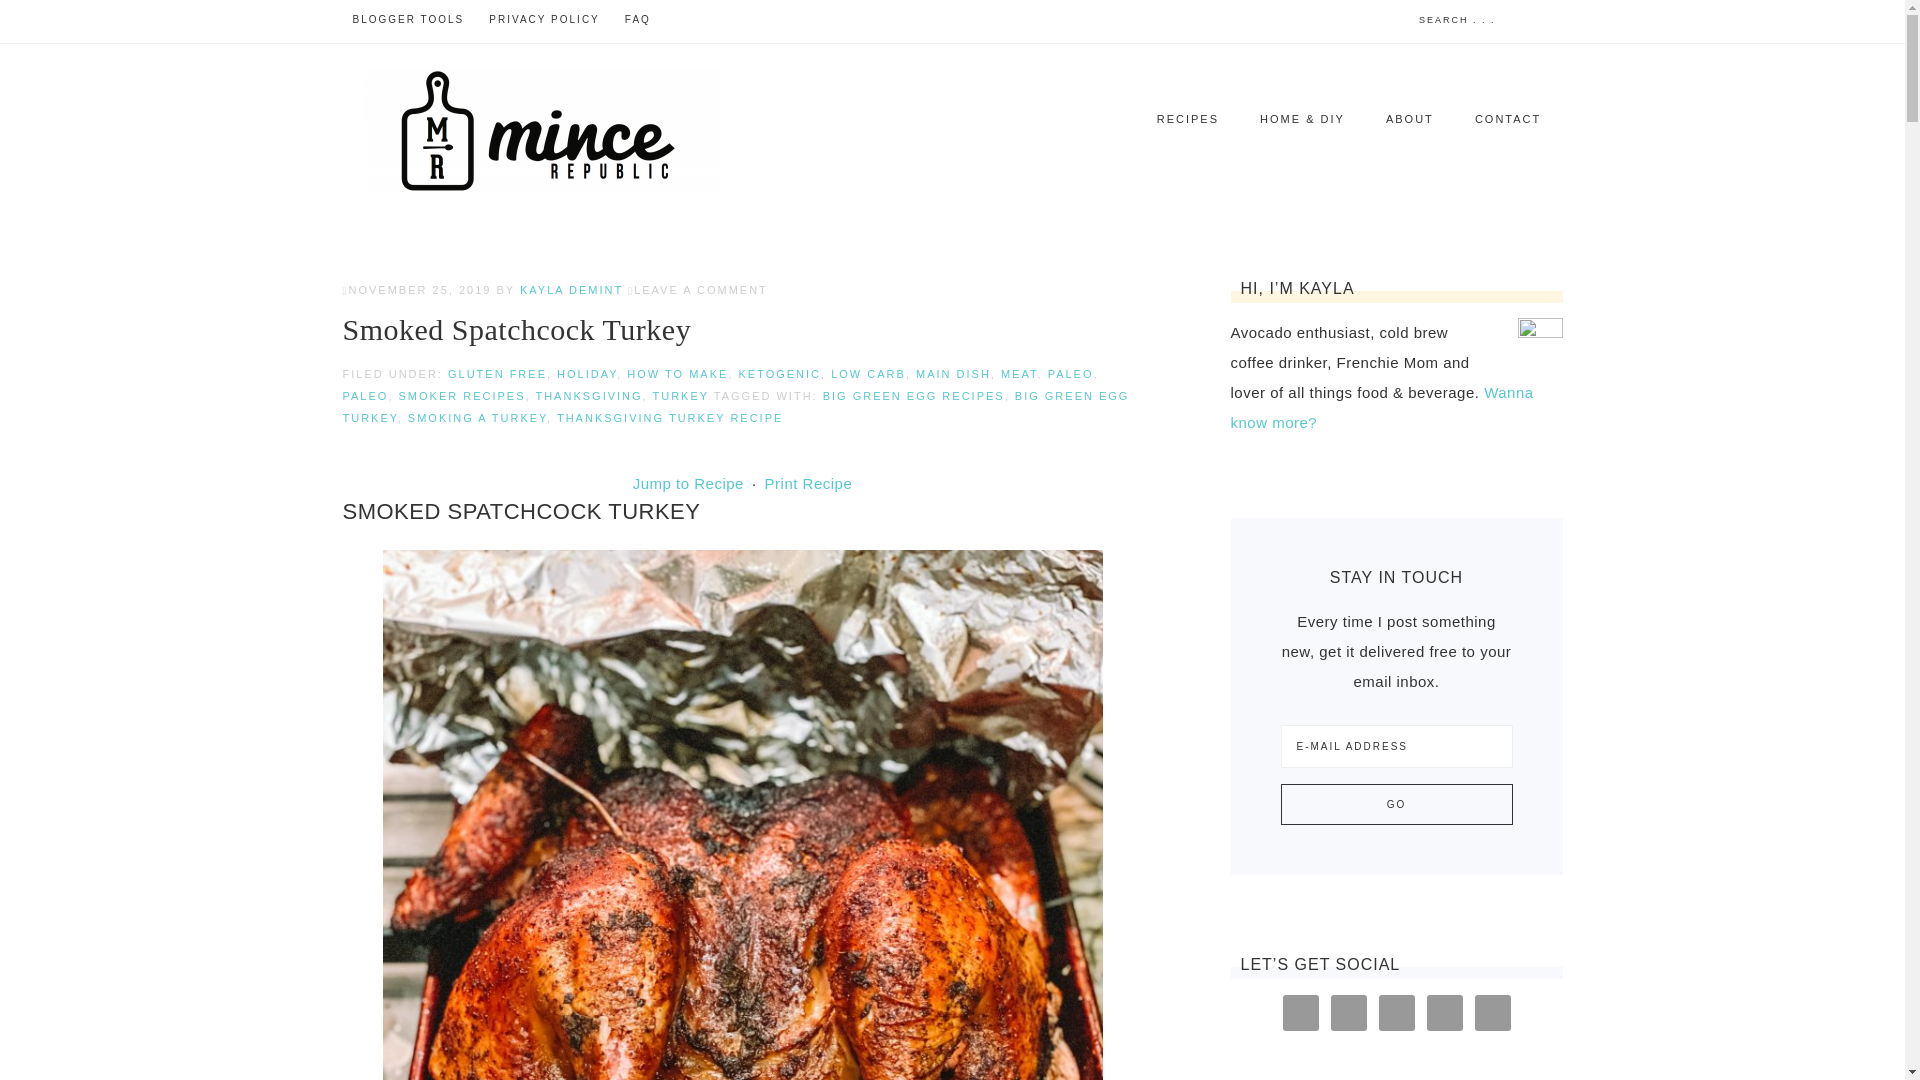 Image resolution: width=1920 pixels, height=1080 pixels. What do you see at coordinates (1071, 374) in the screenshot?
I see `PALEO` at bounding box center [1071, 374].